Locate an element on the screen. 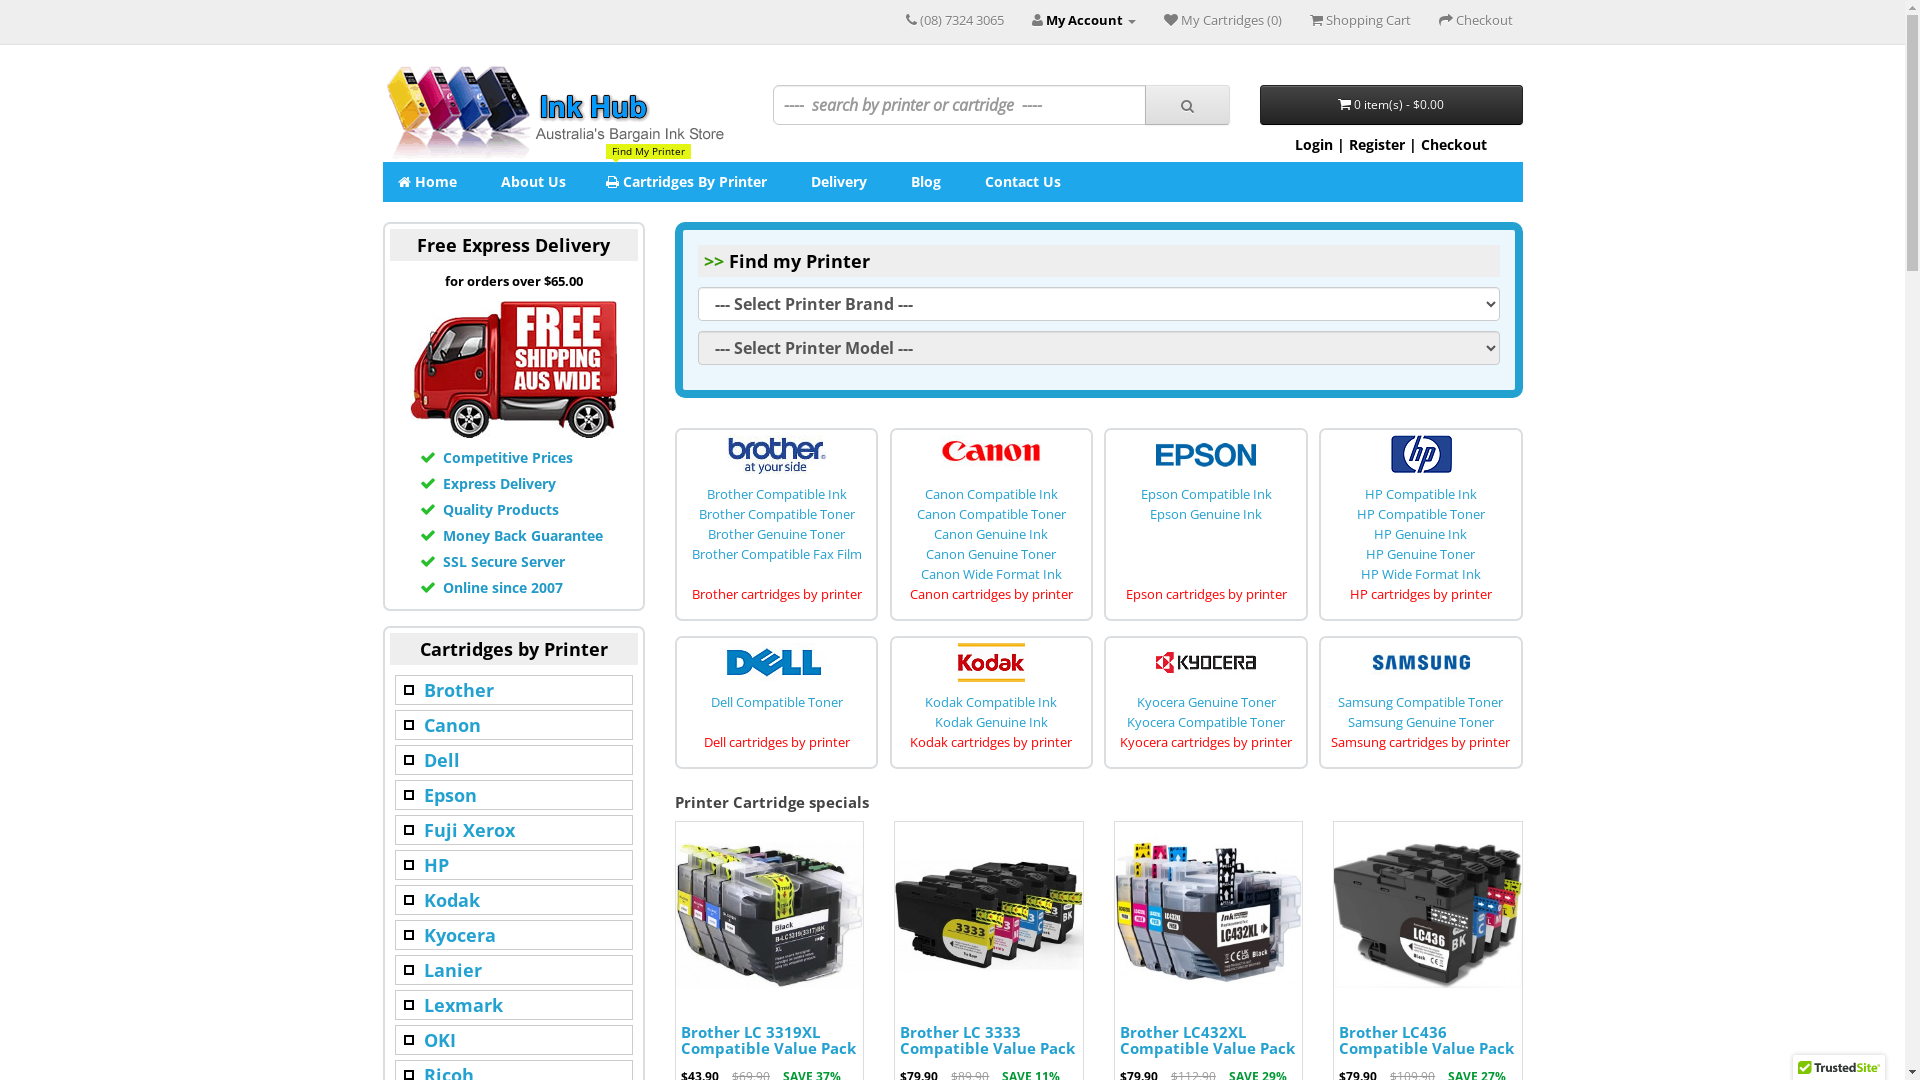 The height and width of the screenshot is (1080, 1920). Kodak cartridges by printer is located at coordinates (991, 742).